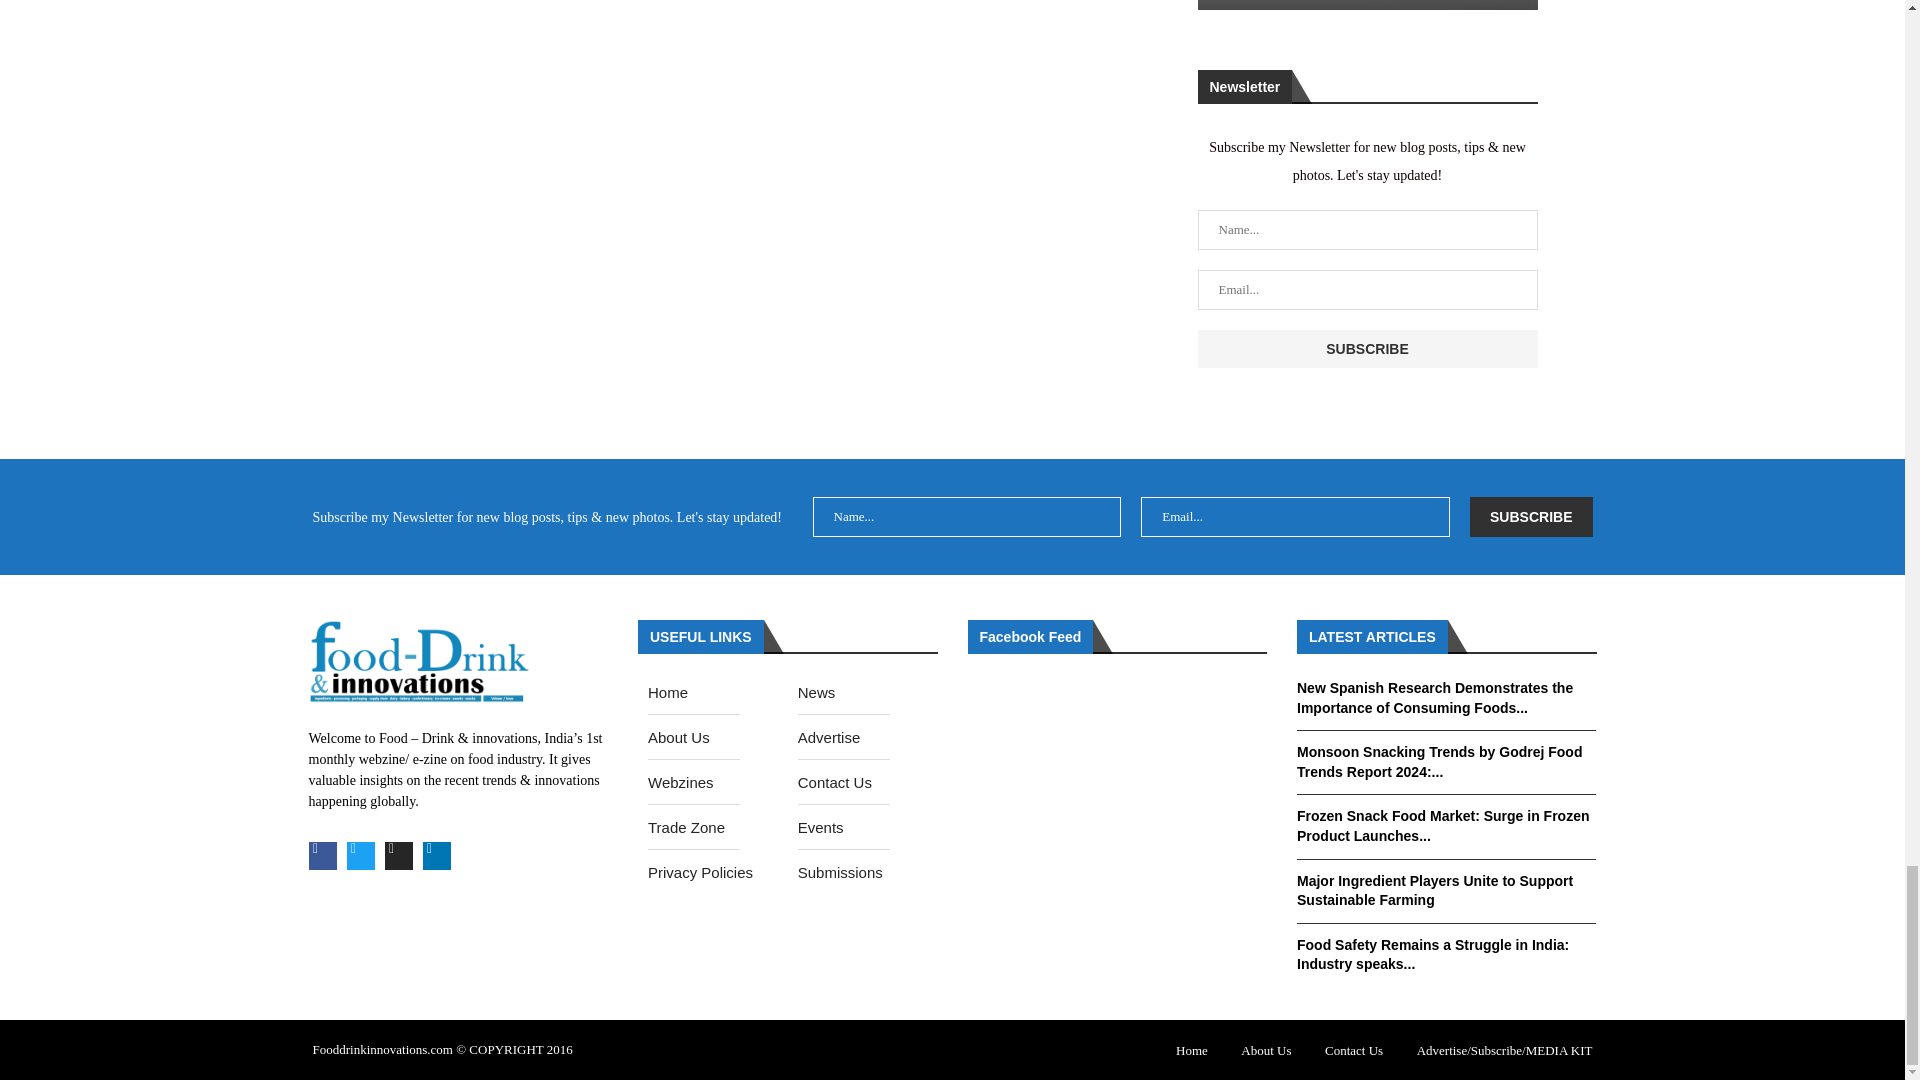 This screenshot has width=1920, height=1080. What do you see at coordinates (1368, 349) in the screenshot?
I see `Subscribe` at bounding box center [1368, 349].